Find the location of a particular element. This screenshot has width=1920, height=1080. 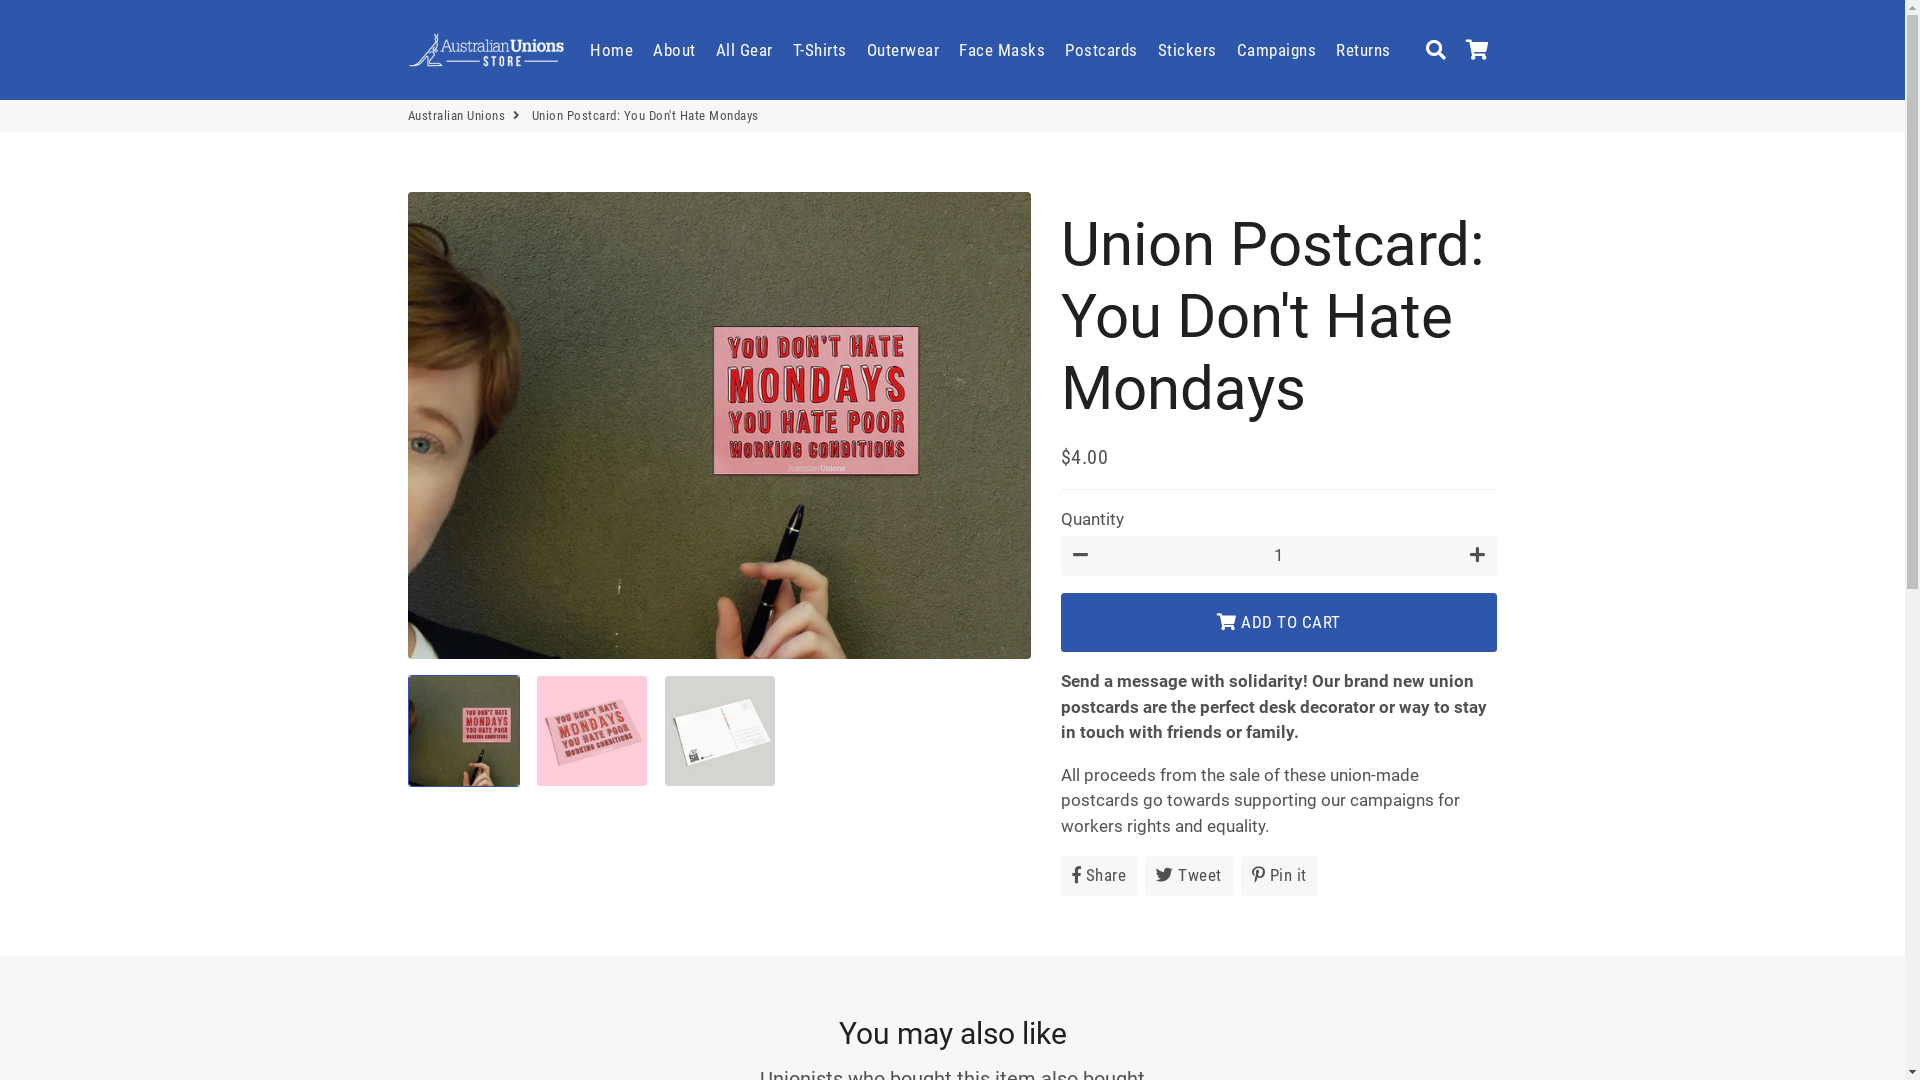

Cart is located at coordinates (1476, 50).